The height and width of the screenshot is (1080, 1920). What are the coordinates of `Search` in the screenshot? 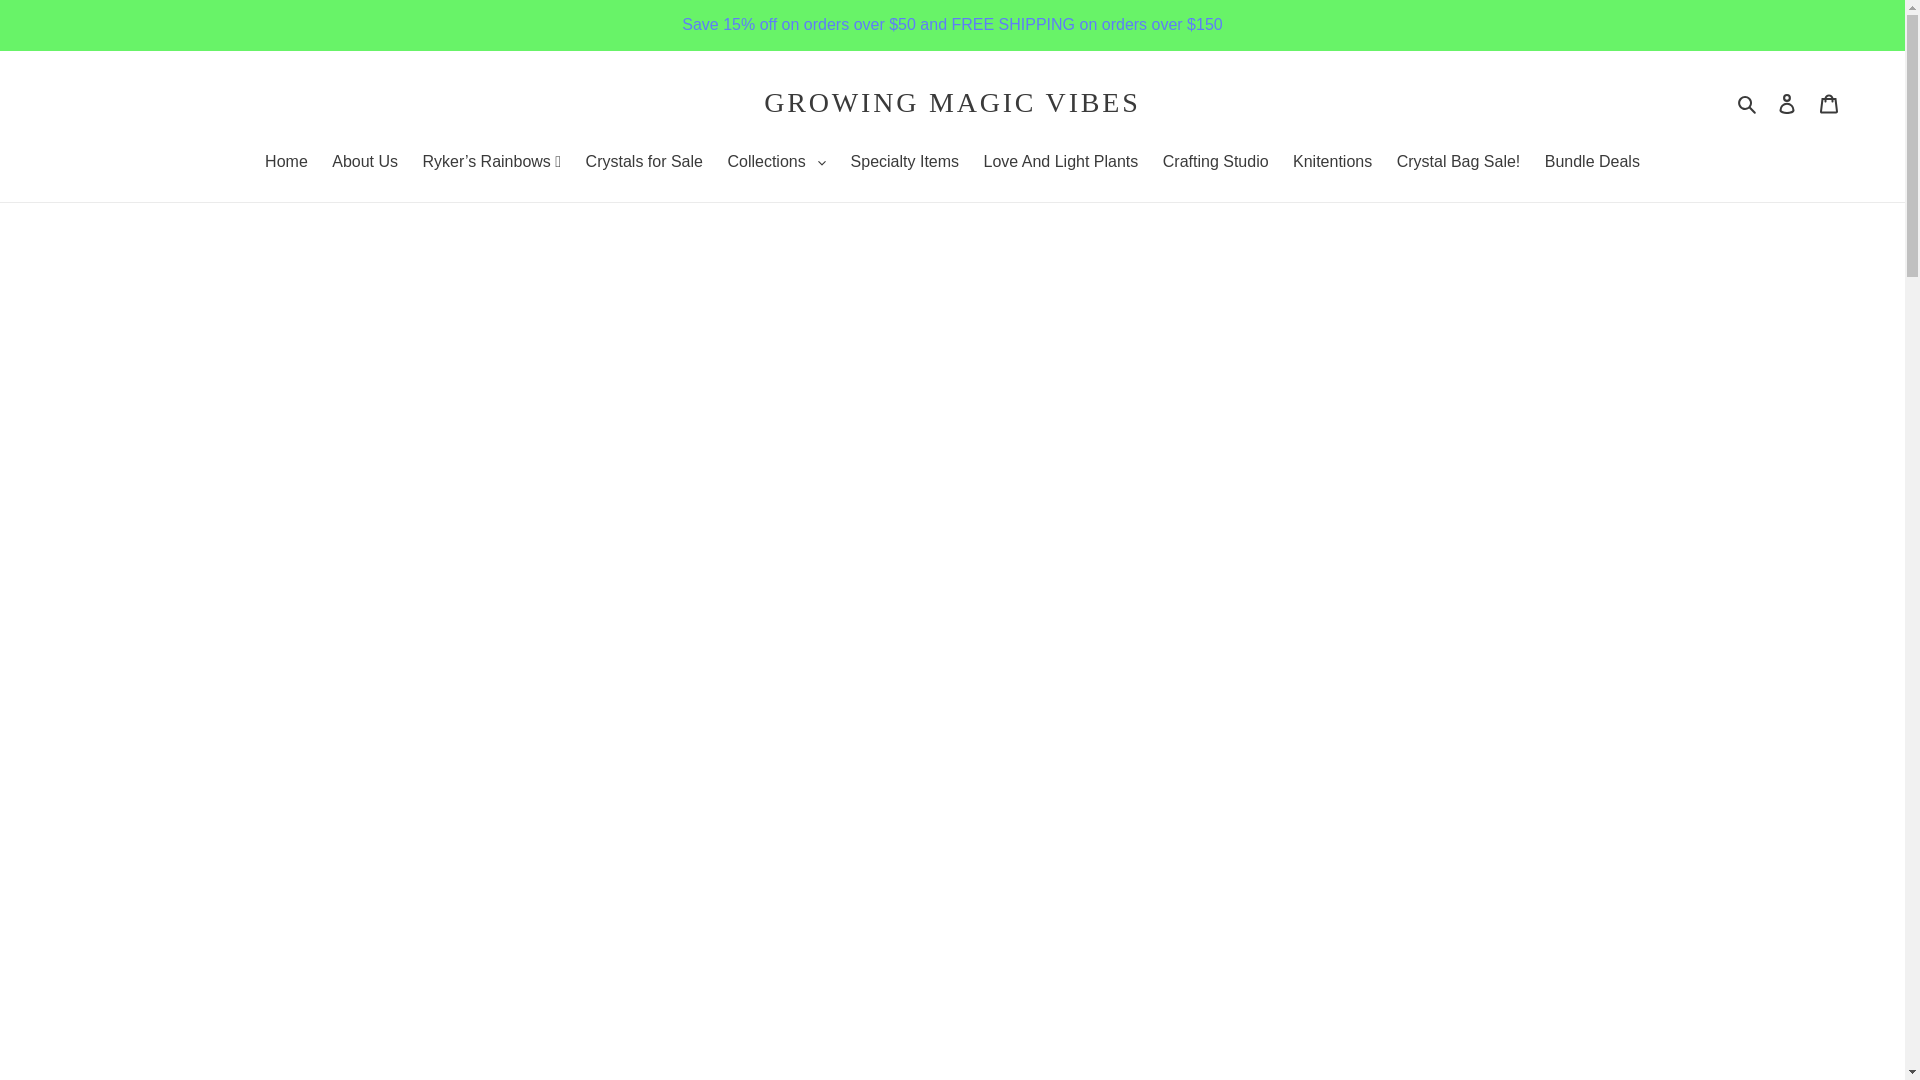 It's located at (1748, 102).